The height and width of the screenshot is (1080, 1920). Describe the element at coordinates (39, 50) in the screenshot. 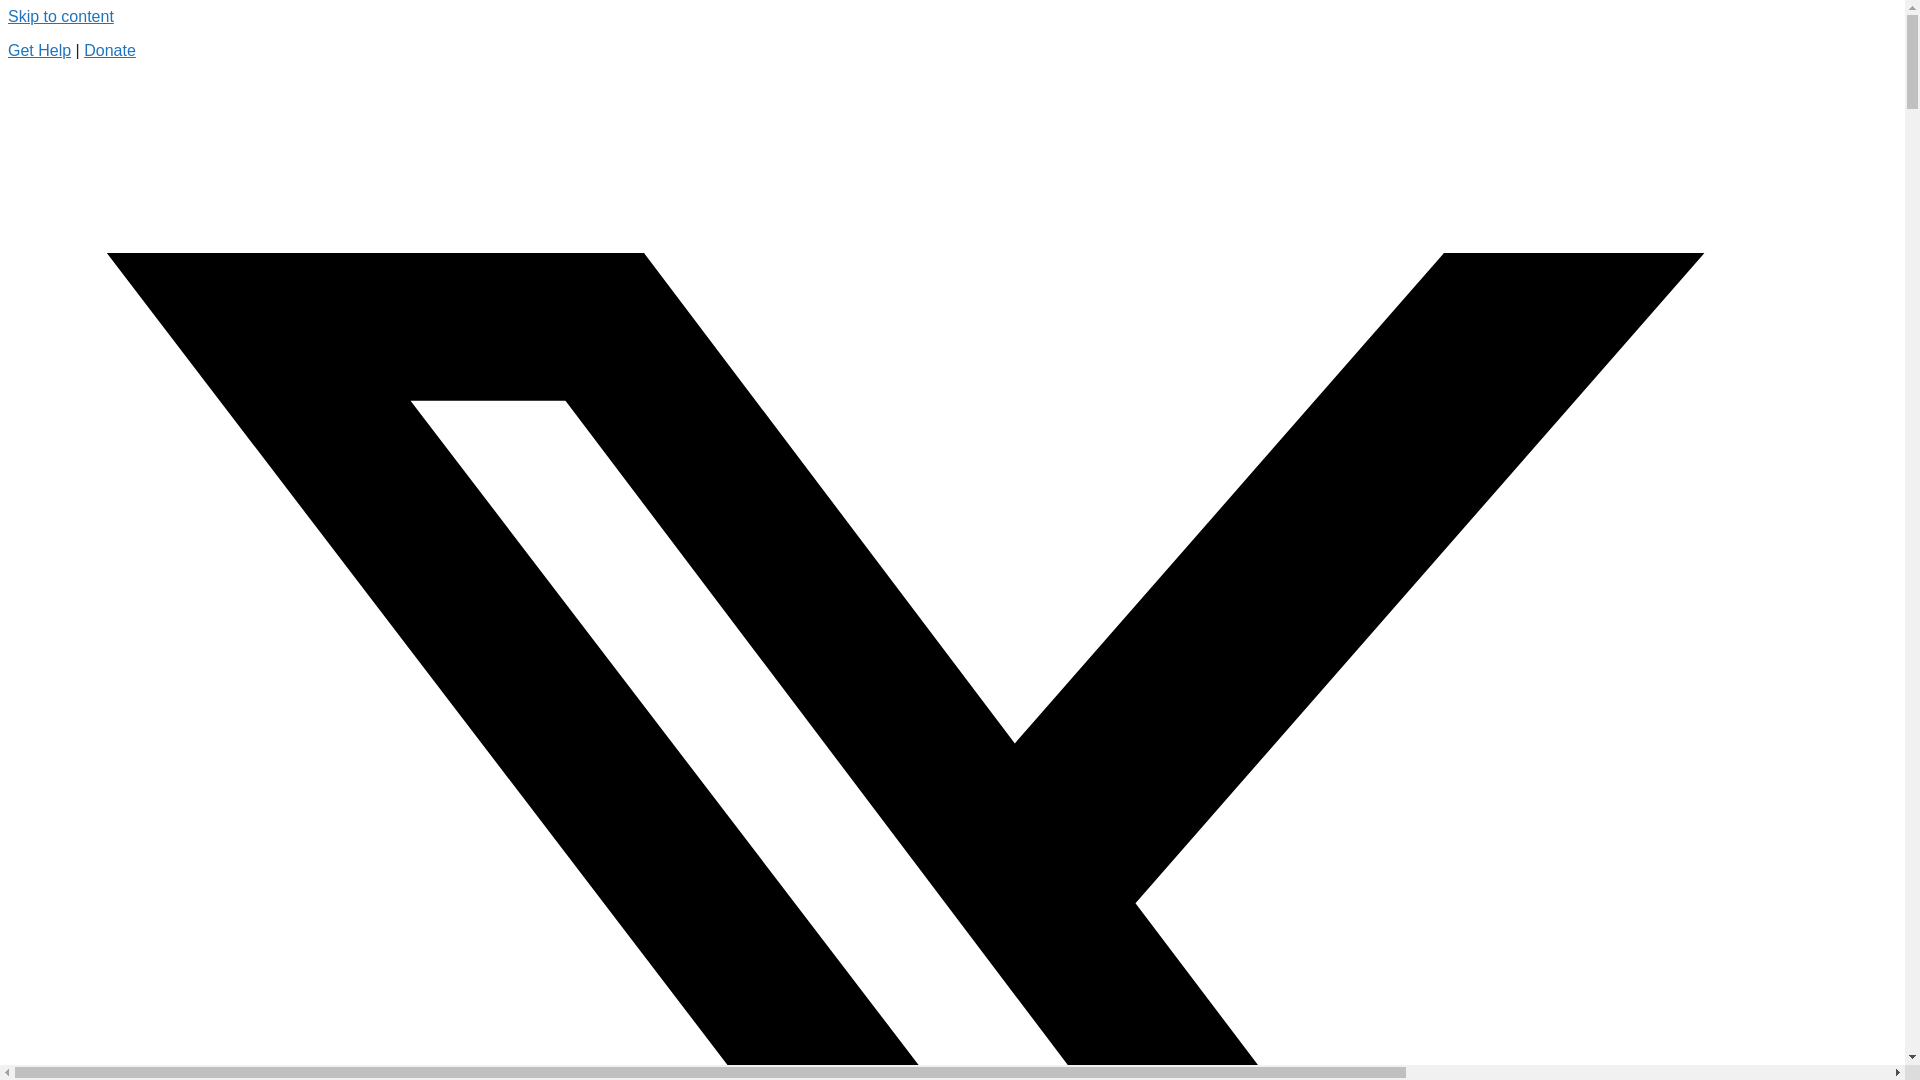

I see `Get Help` at that location.